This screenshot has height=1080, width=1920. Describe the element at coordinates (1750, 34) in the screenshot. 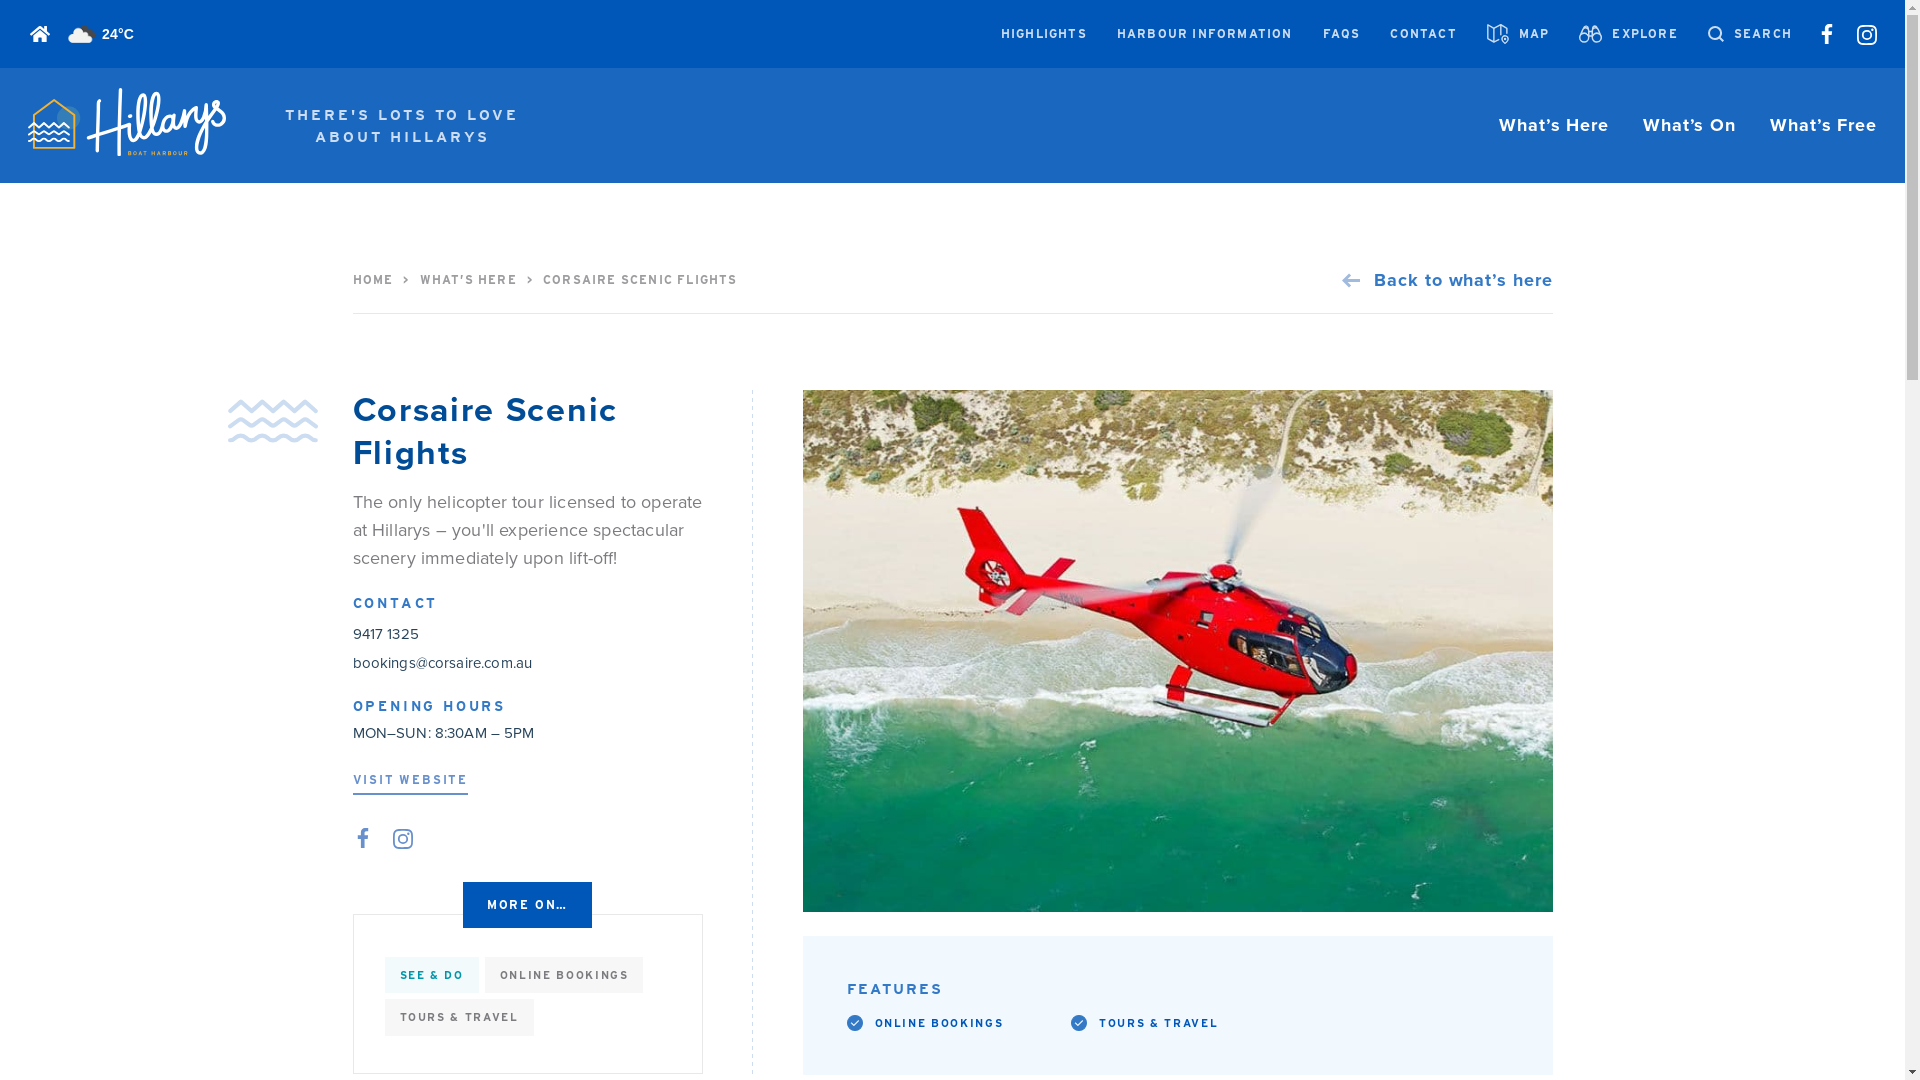

I see `SEARCH` at that location.